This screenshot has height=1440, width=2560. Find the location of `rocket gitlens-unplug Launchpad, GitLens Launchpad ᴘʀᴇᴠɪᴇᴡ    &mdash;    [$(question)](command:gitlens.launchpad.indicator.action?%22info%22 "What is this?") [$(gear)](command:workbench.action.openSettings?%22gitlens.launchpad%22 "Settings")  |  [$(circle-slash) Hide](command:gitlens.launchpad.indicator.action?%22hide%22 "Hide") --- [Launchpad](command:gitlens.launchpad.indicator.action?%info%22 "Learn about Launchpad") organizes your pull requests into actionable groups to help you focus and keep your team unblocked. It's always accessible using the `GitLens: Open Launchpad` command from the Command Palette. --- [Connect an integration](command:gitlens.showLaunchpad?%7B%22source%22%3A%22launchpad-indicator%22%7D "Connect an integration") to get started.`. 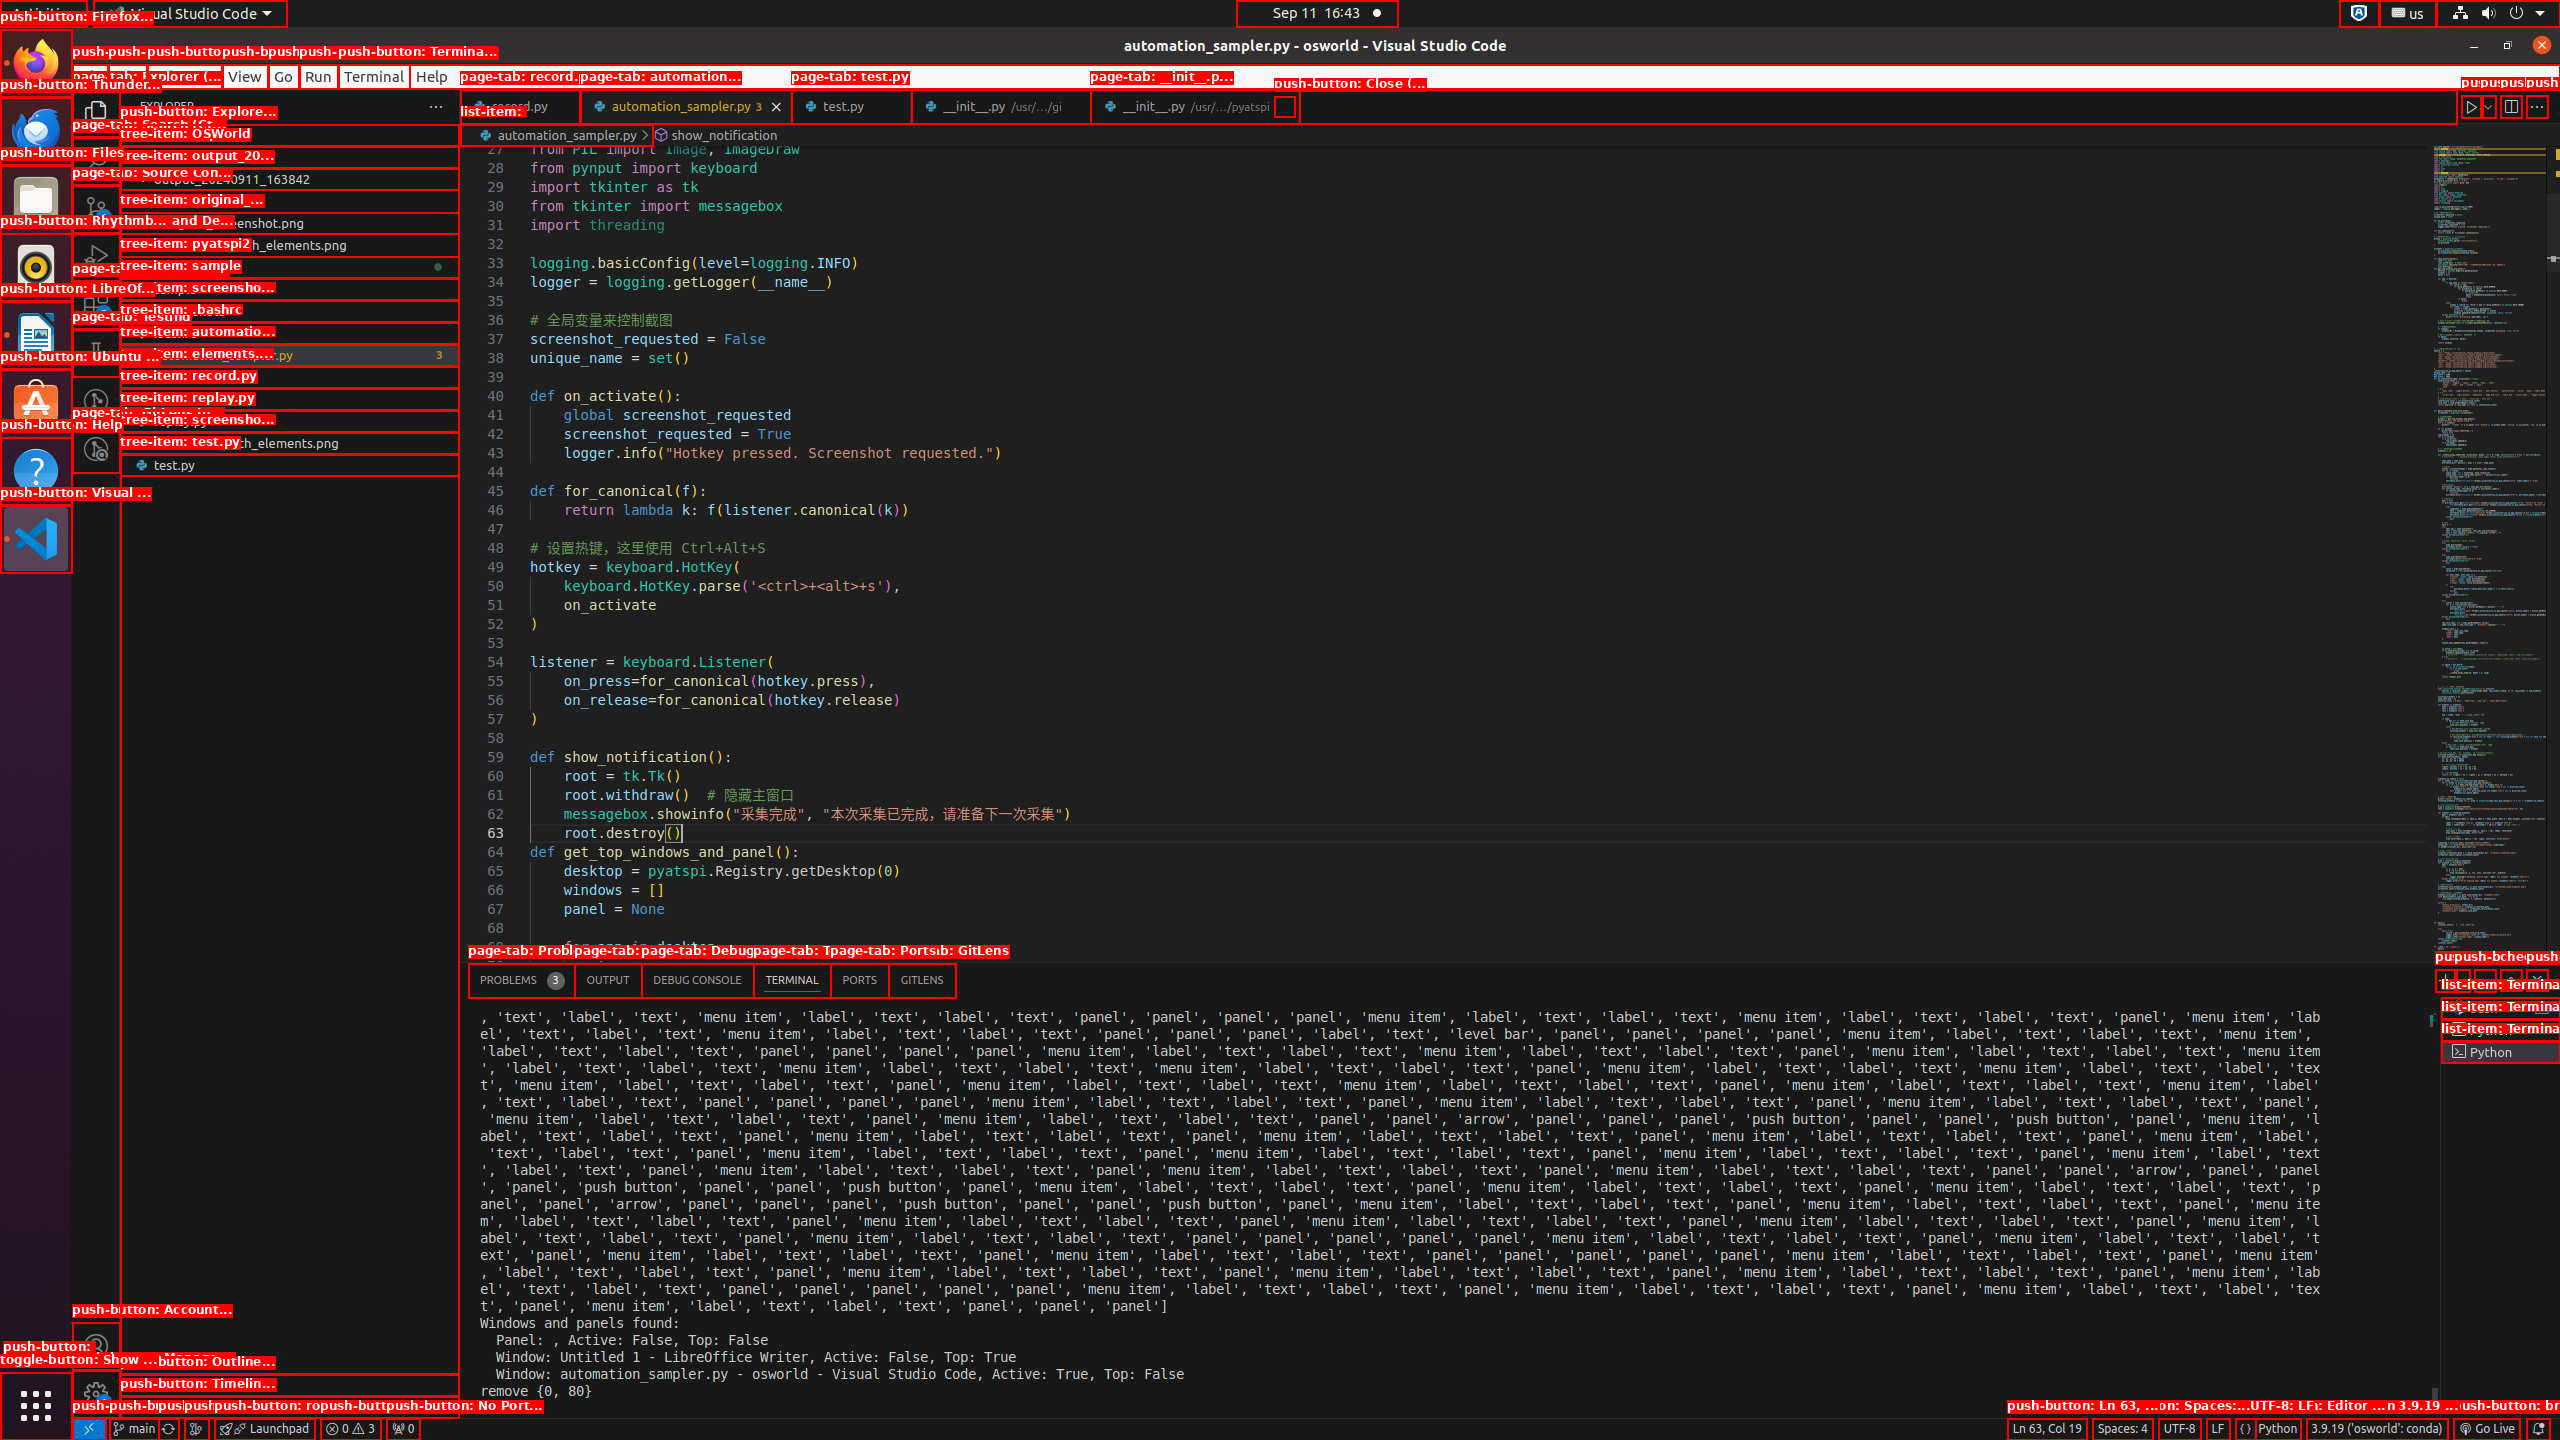

rocket gitlens-unplug Launchpad, GitLens Launchpad ᴘʀᴇᴠɪᴇᴡ    &mdash;    [$(question)](command:gitlens.launchpad.indicator.action?%22info%22 "What is this?") [$(gear)](command:workbench.action.openSettings?%22gitlens.launchpad%22 "Settings")  |  [$(circle-slash) Hide](command:gitlens.launchpad.indicator.action?%22hide%22 "Hide") --- [Launchpad](command:gitlens.launchpad.indicator.action?%info%22 "Learn about Launchpad") organizes your pull requests into actionable groups to help you focus and keep your team unblocked. It's always accessible using the `GitLens: Open Launchpad` command from the Command Palette. --- [Connect an integration](command:gitlens.showLaunchpad?%7B%22source%22%3A%22launchpad-indicator%22%7D "Connect an integration") to get started. is located at coordinates (264, 1429).